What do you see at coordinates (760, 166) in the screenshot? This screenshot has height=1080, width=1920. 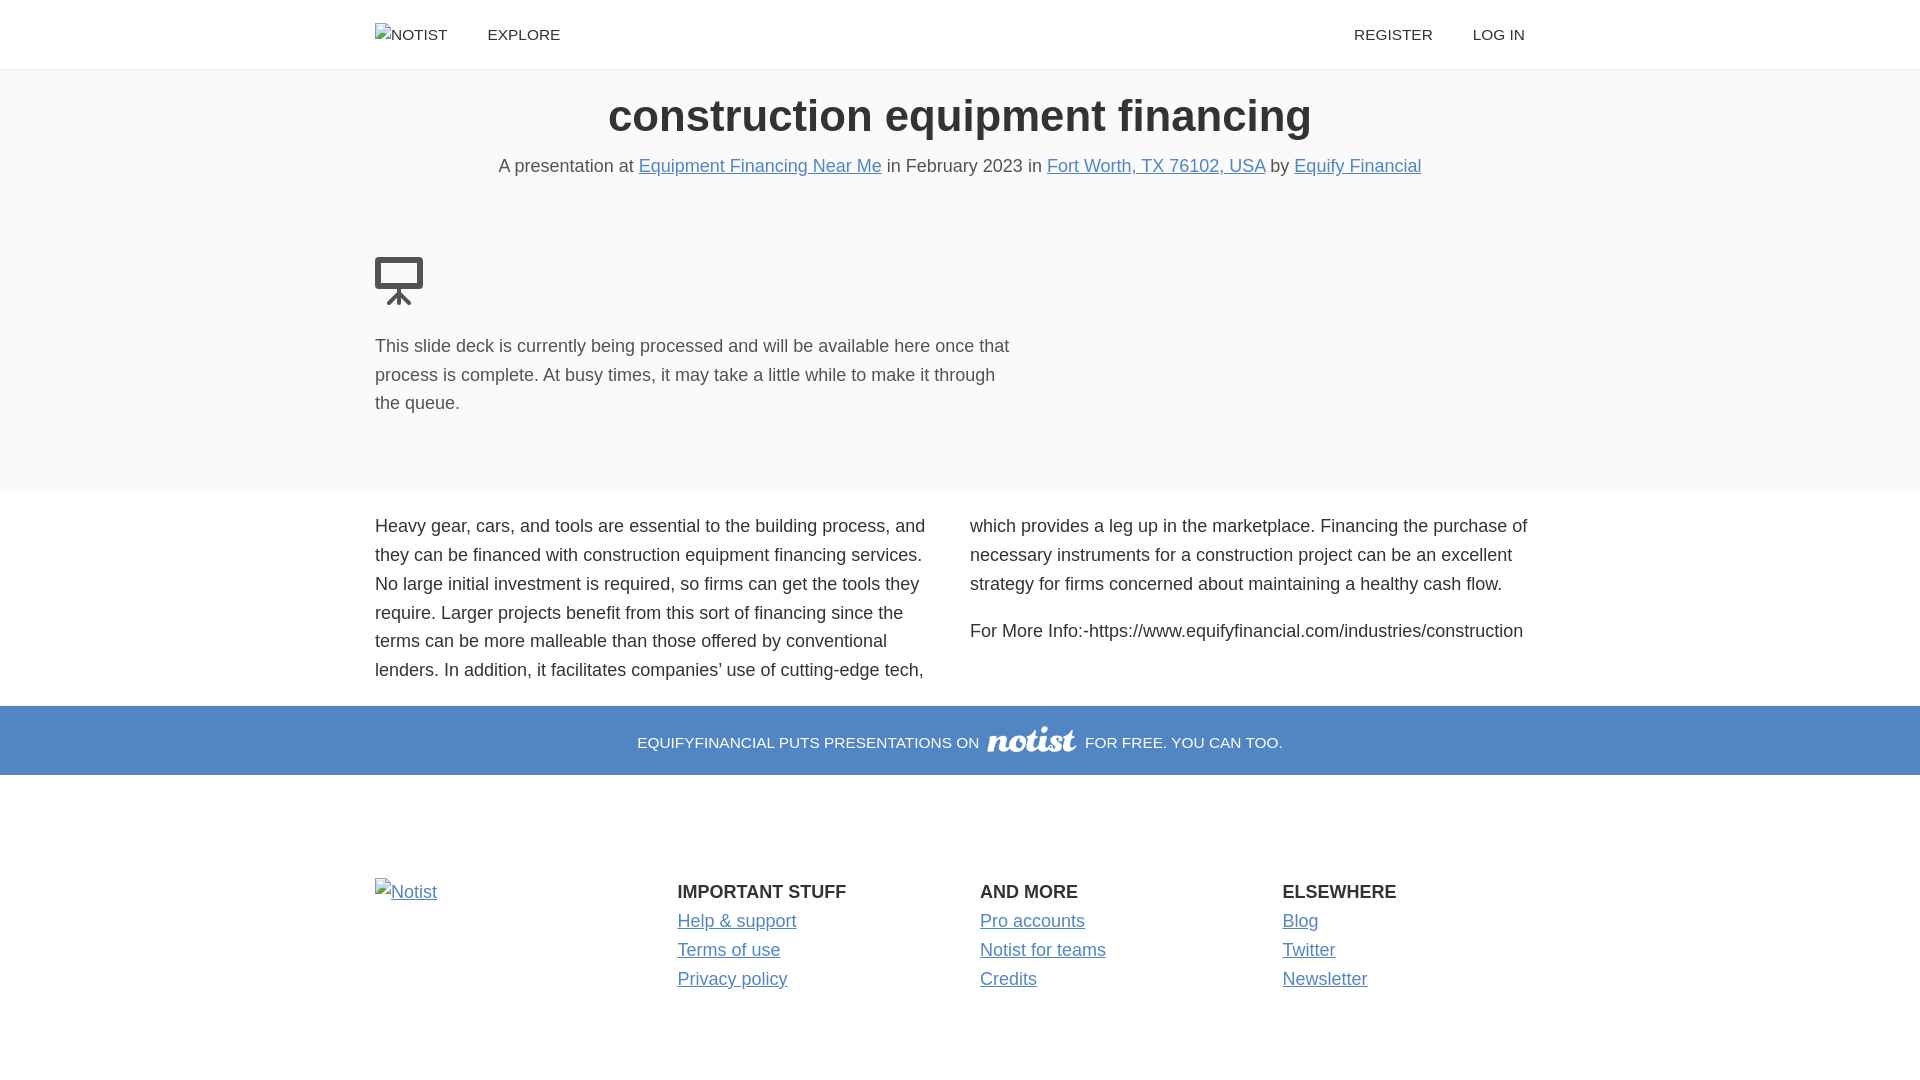 I see `Equipment Financing Near Me` at bounding box center [760, 166].